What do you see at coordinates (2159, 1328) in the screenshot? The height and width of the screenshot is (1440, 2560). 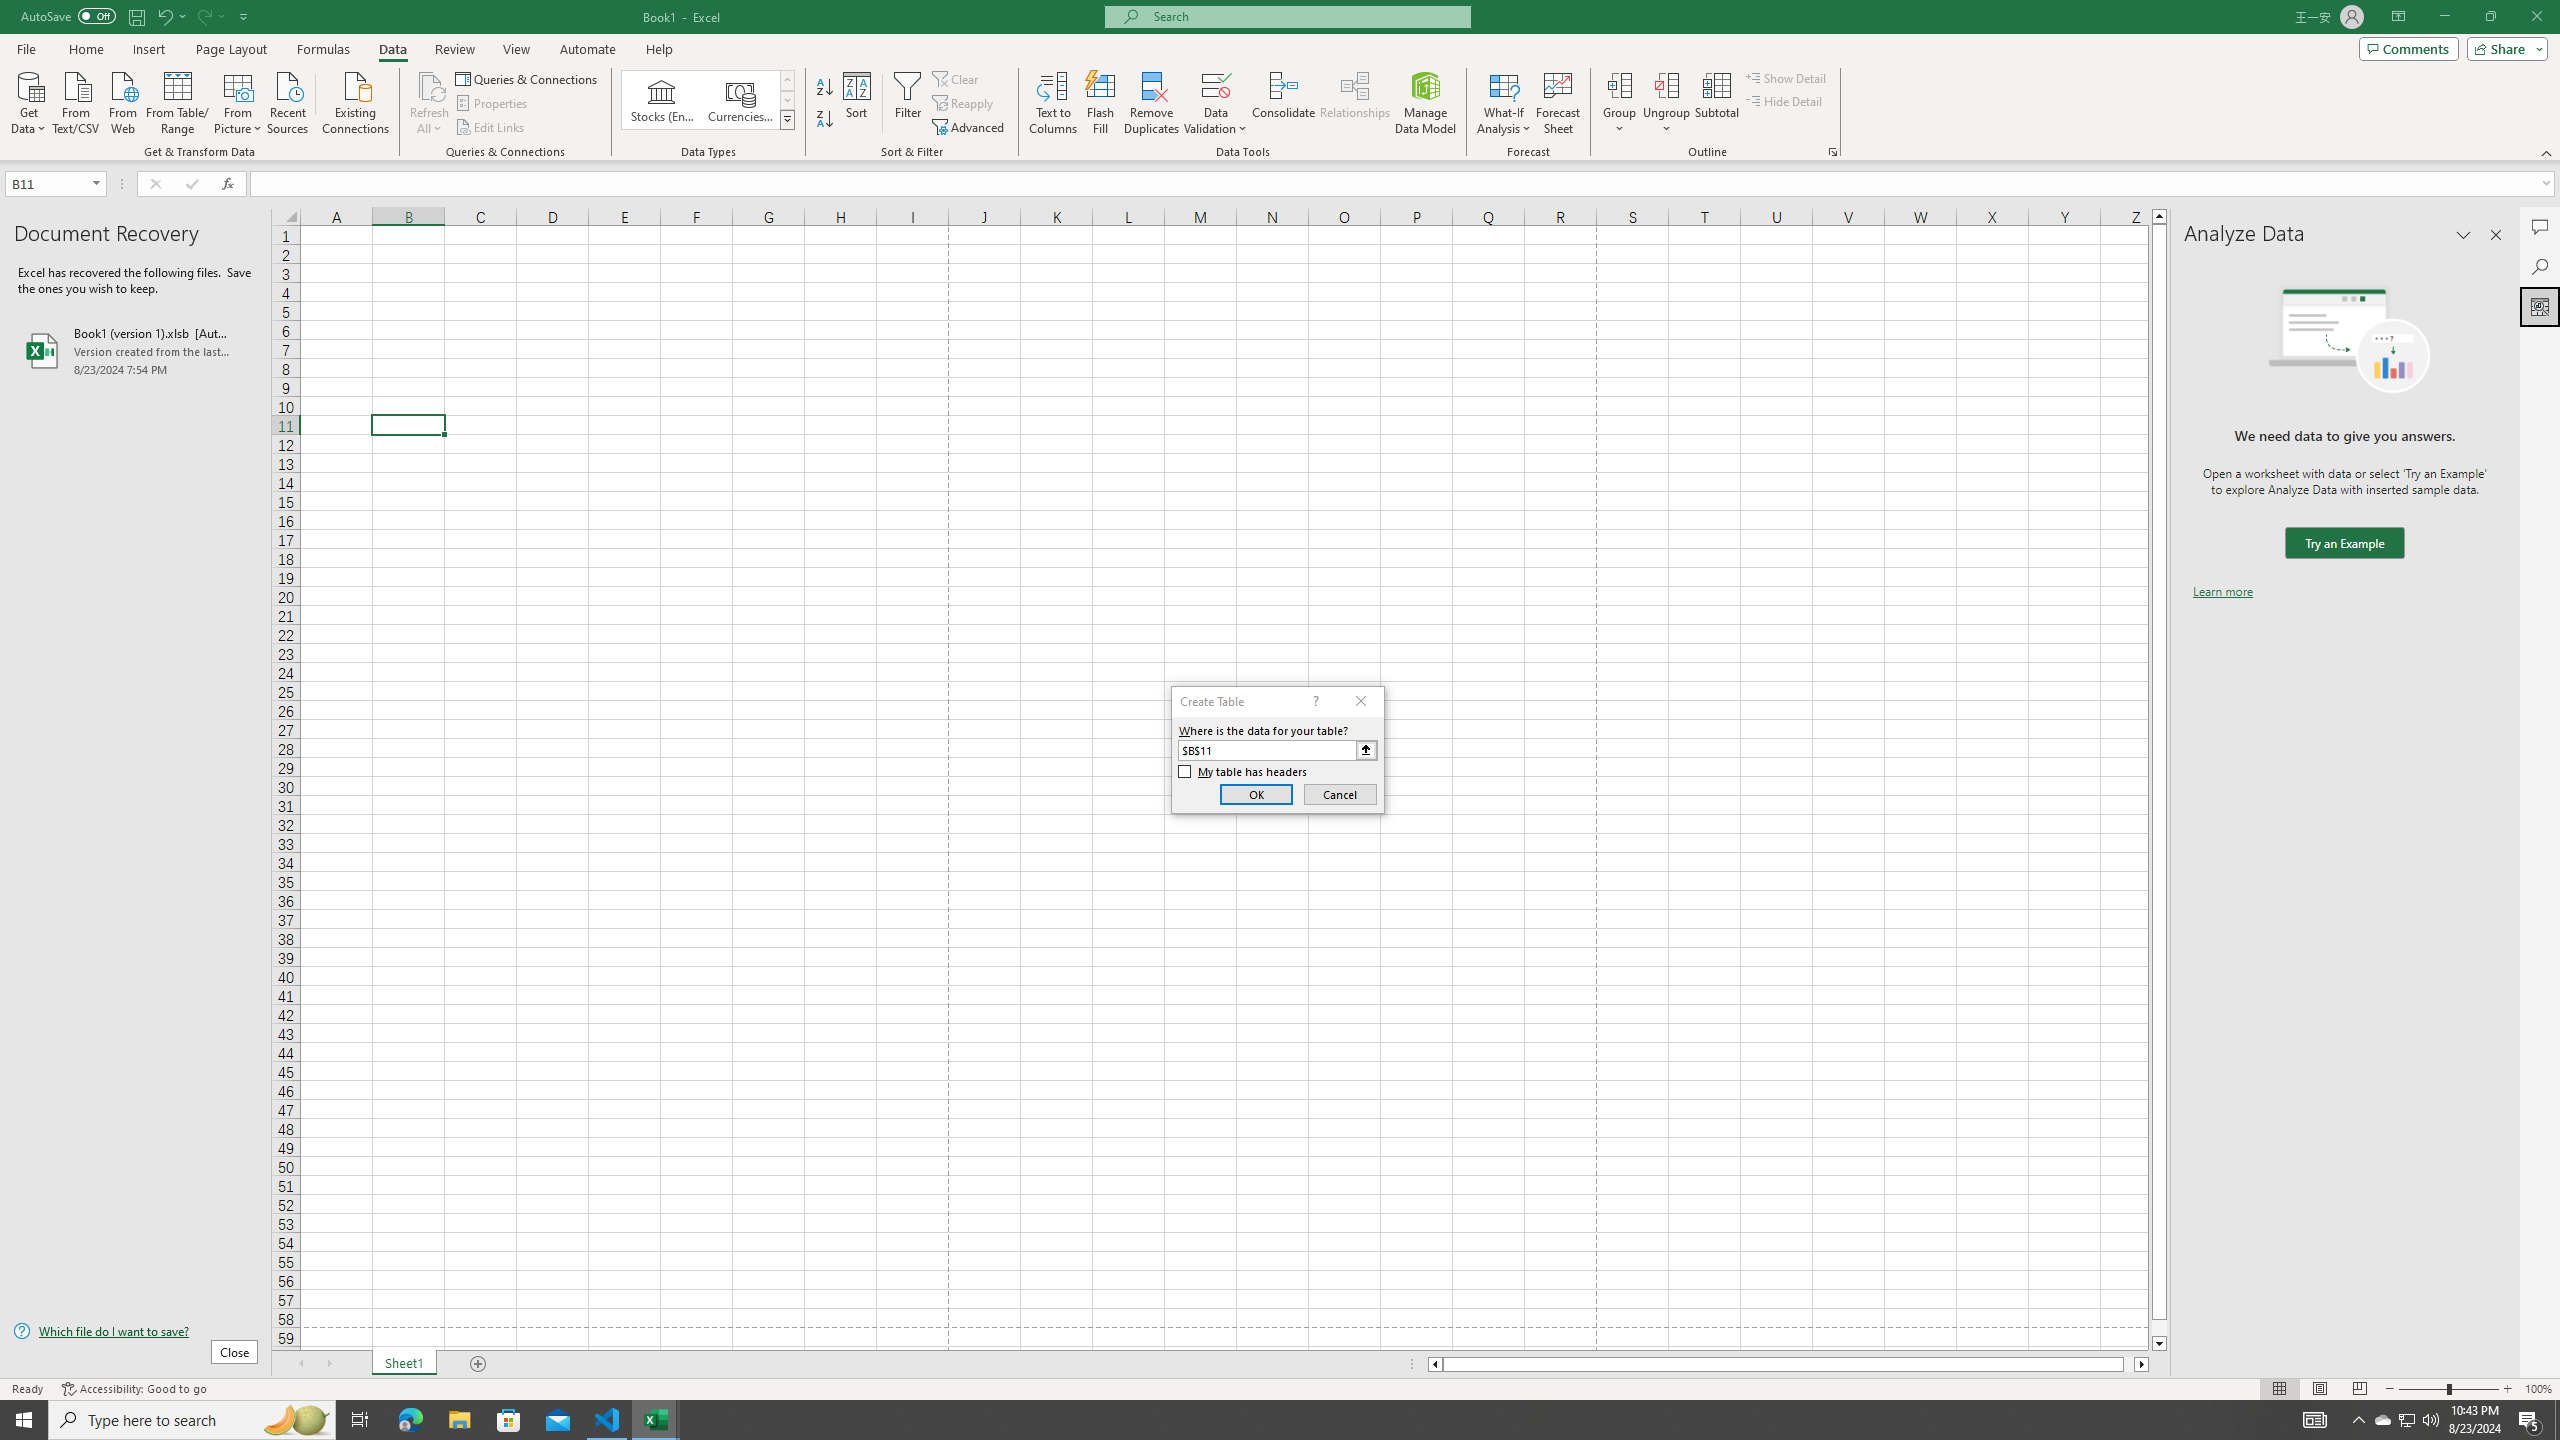 I see `Page down` at bounding box center [2159, 1328].